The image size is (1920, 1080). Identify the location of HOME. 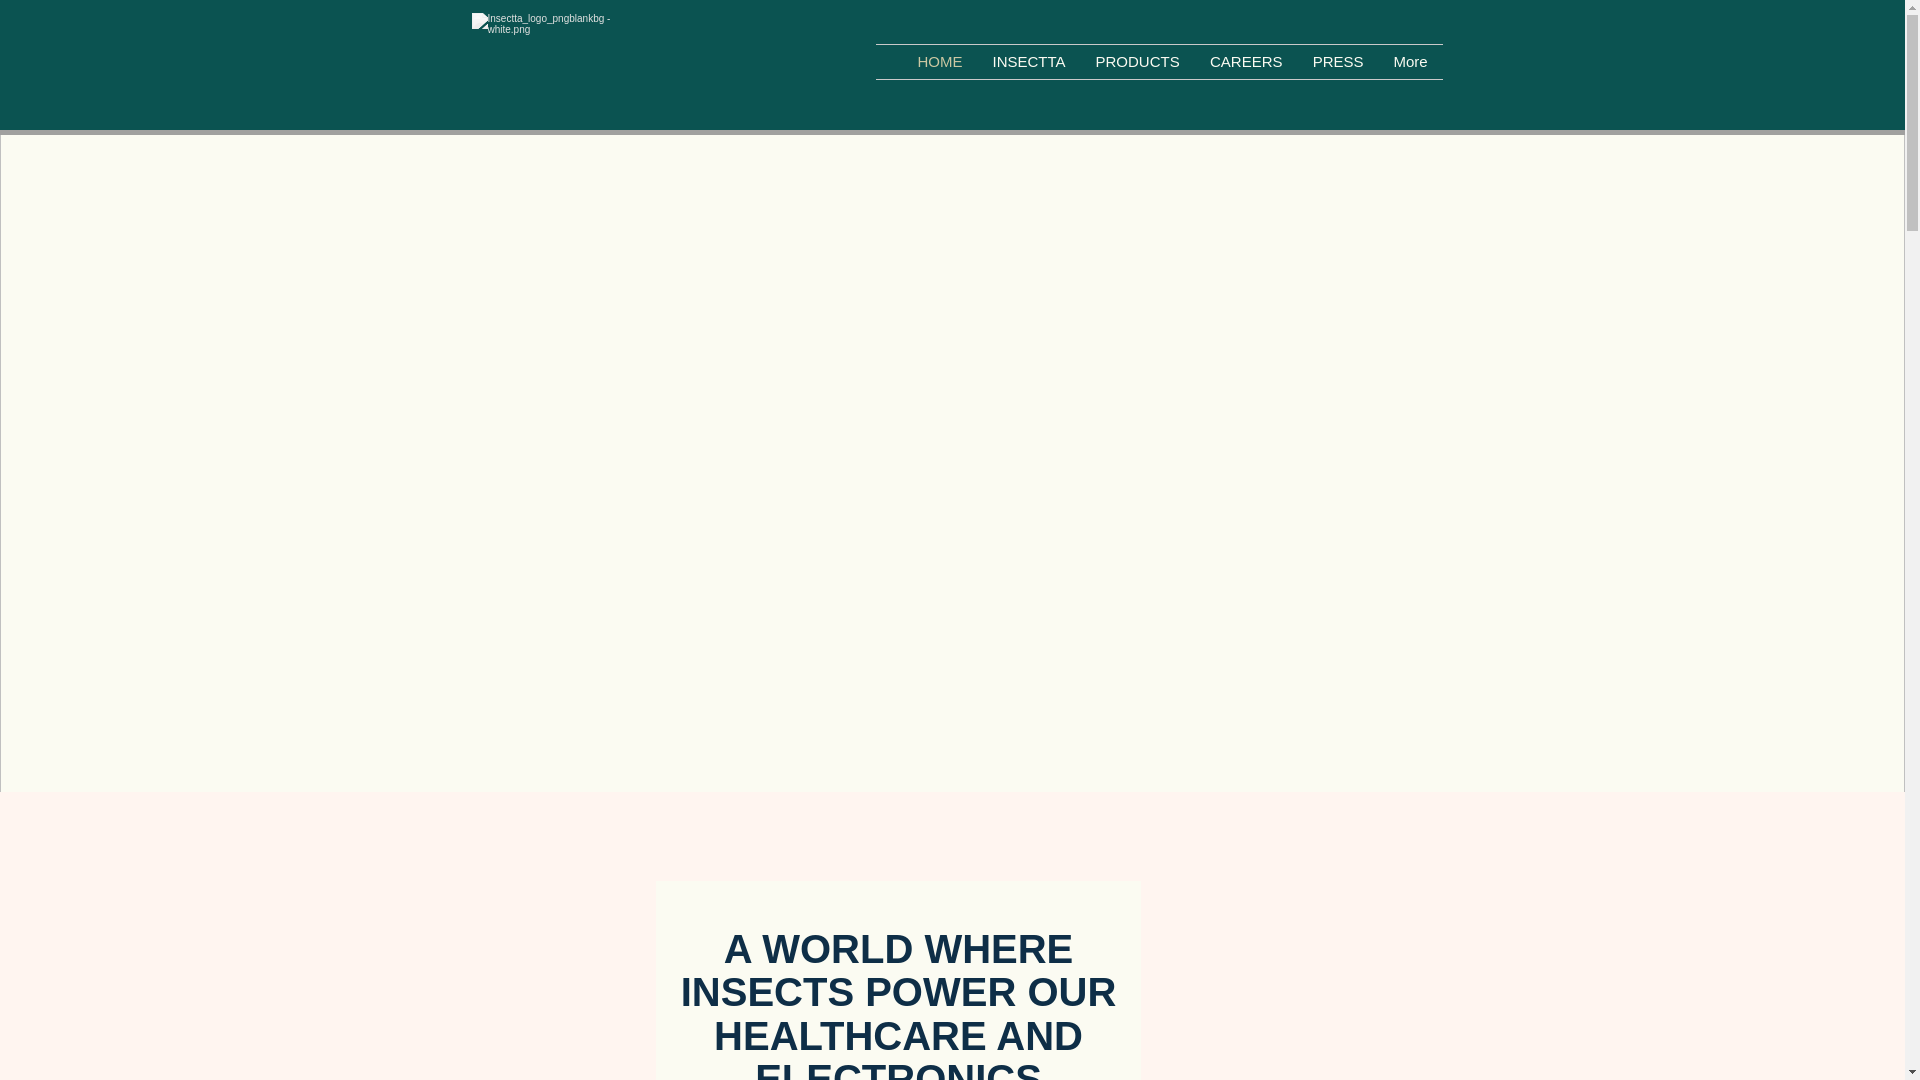
(940, 62).